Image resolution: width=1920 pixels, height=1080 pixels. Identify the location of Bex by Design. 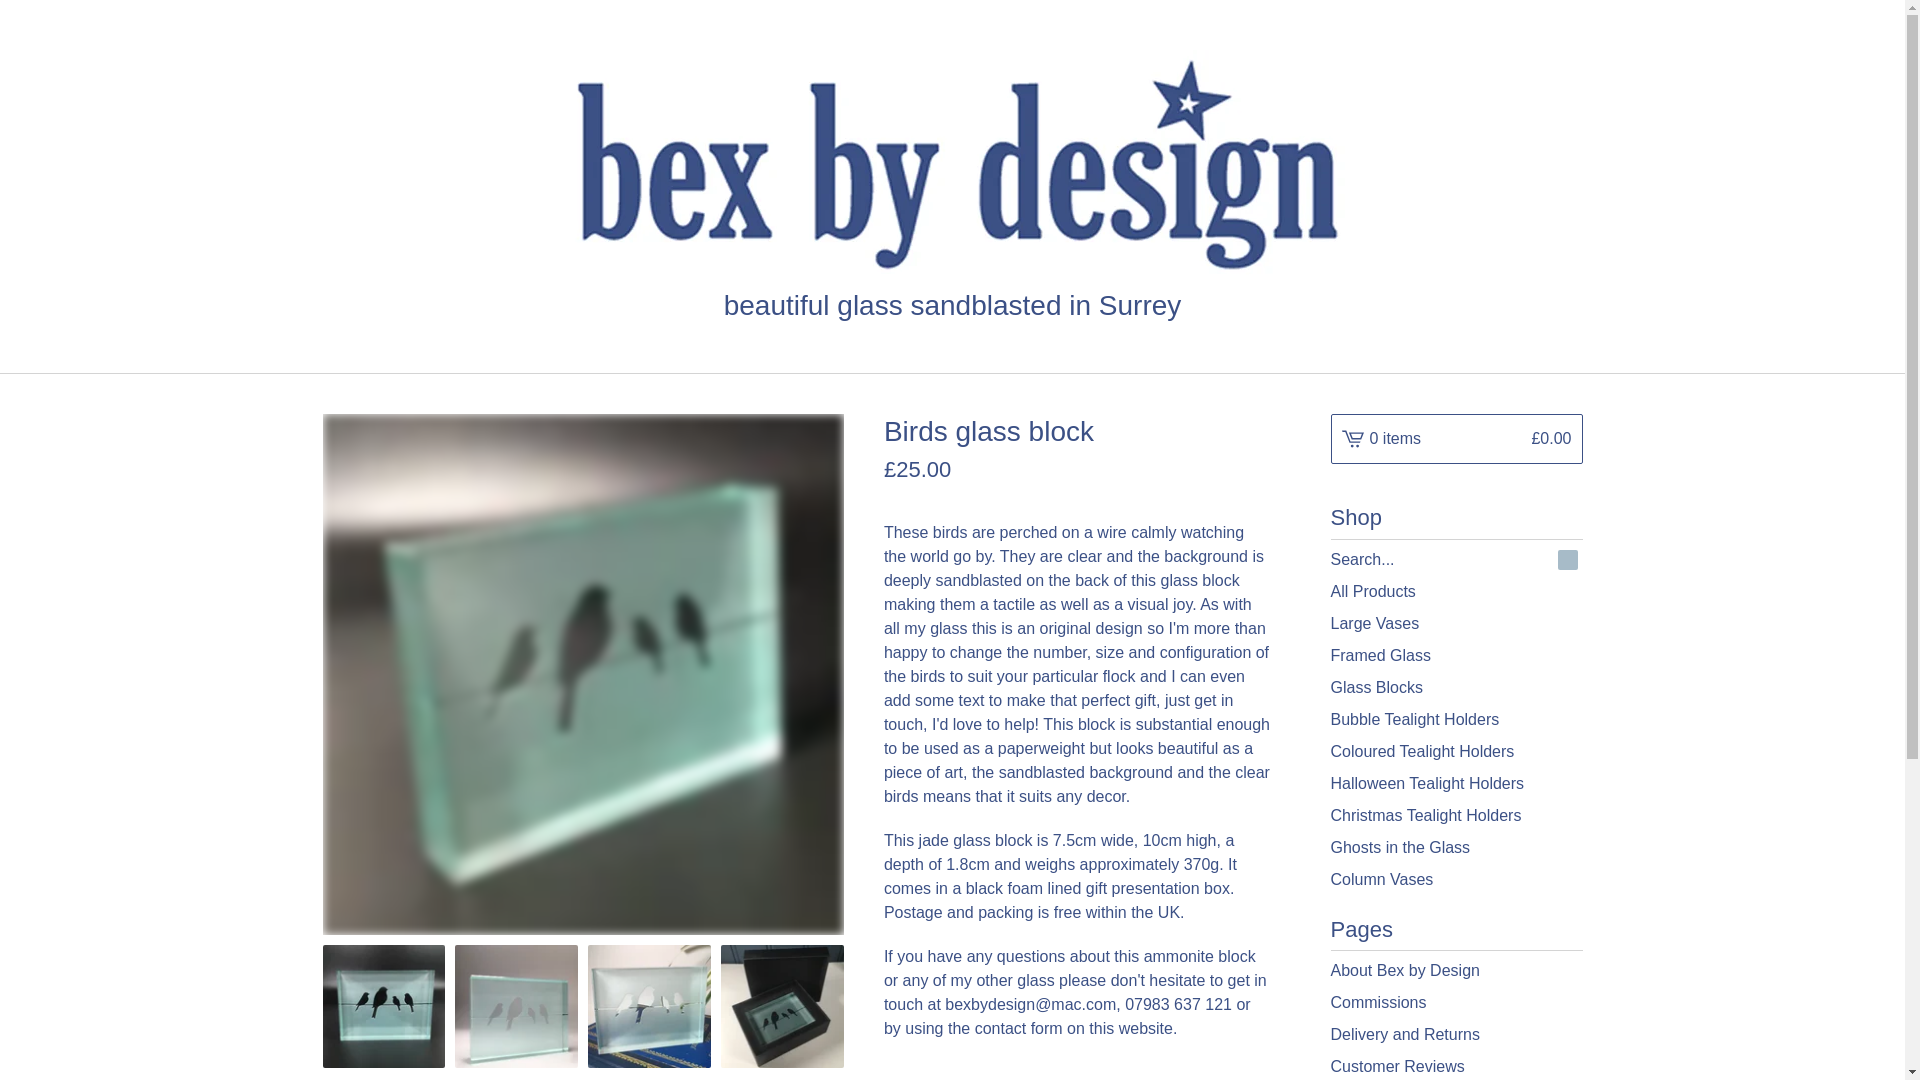
(952, 168).